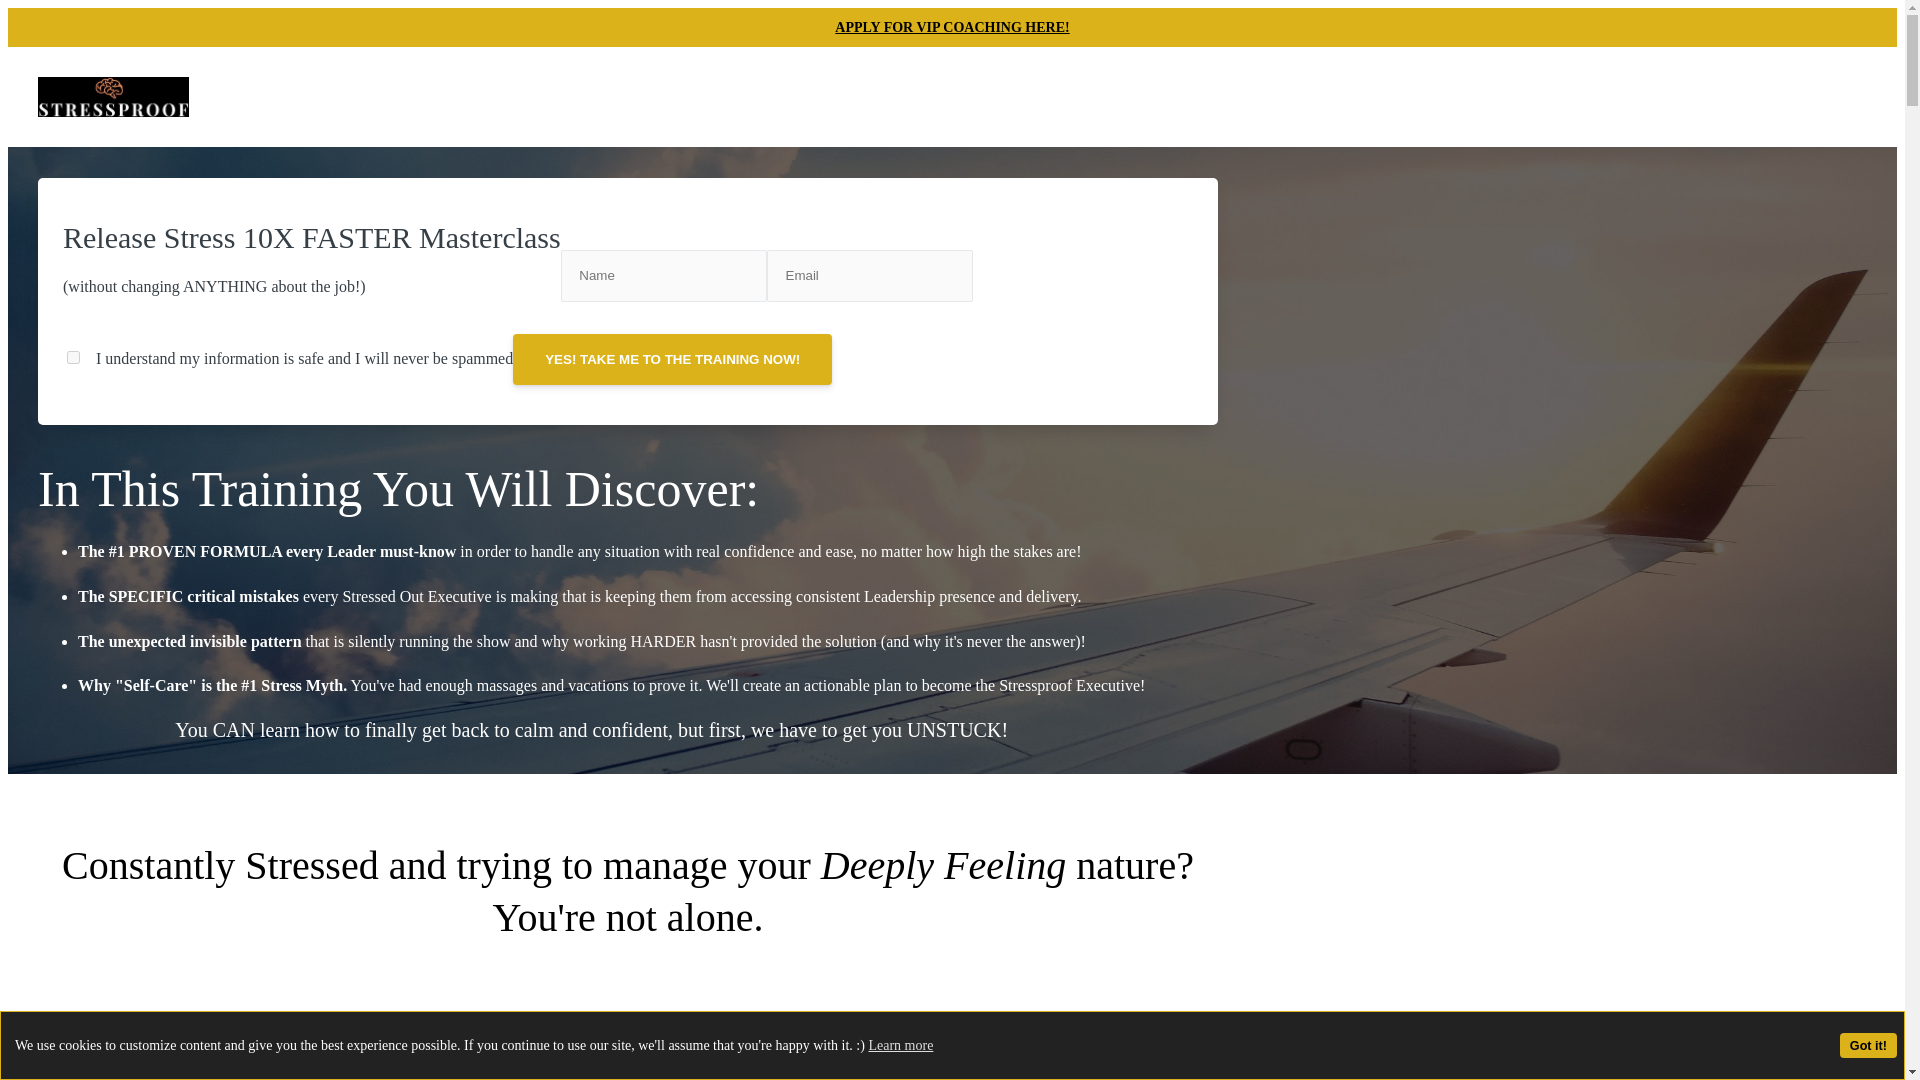  What do you see at coordinates (798, 96) in the screenshot?
I see `Coaching` at bounding box center [798, 96].